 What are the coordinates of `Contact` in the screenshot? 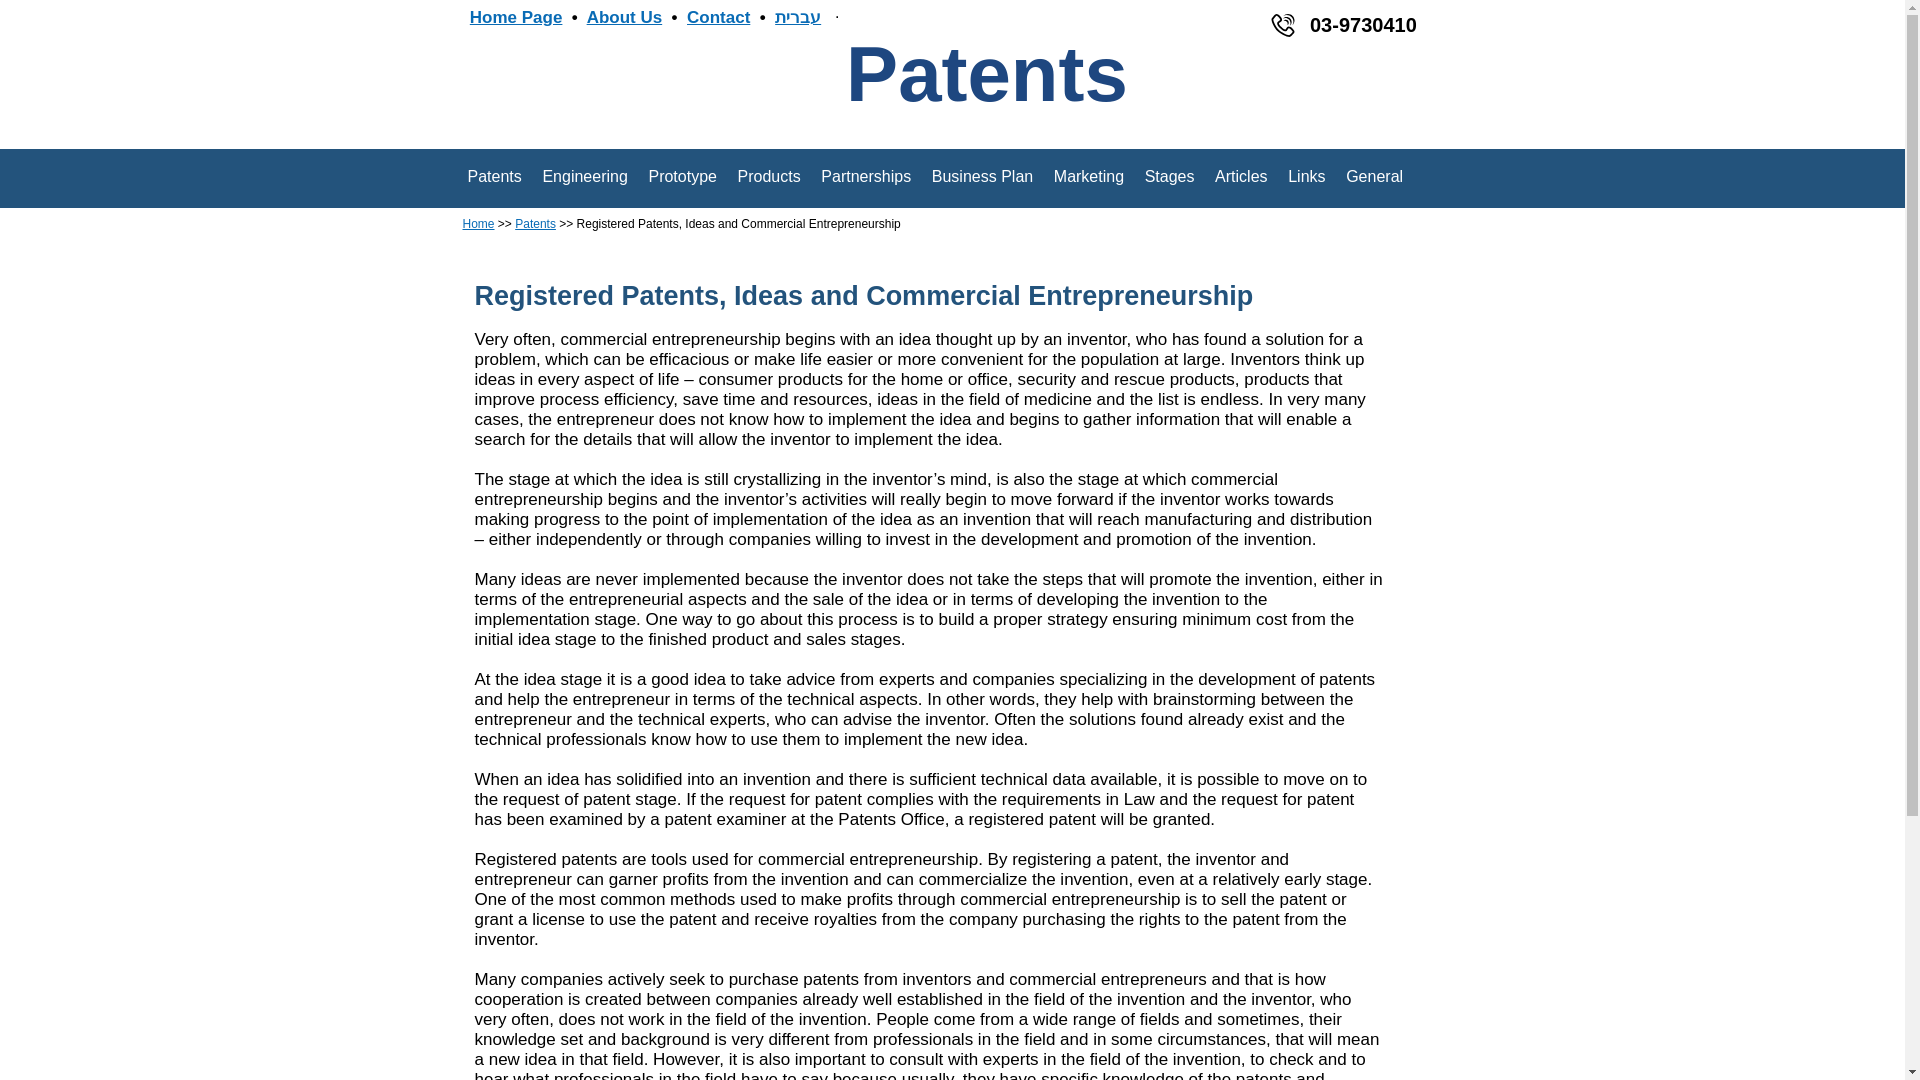 It's located at (718, 17).